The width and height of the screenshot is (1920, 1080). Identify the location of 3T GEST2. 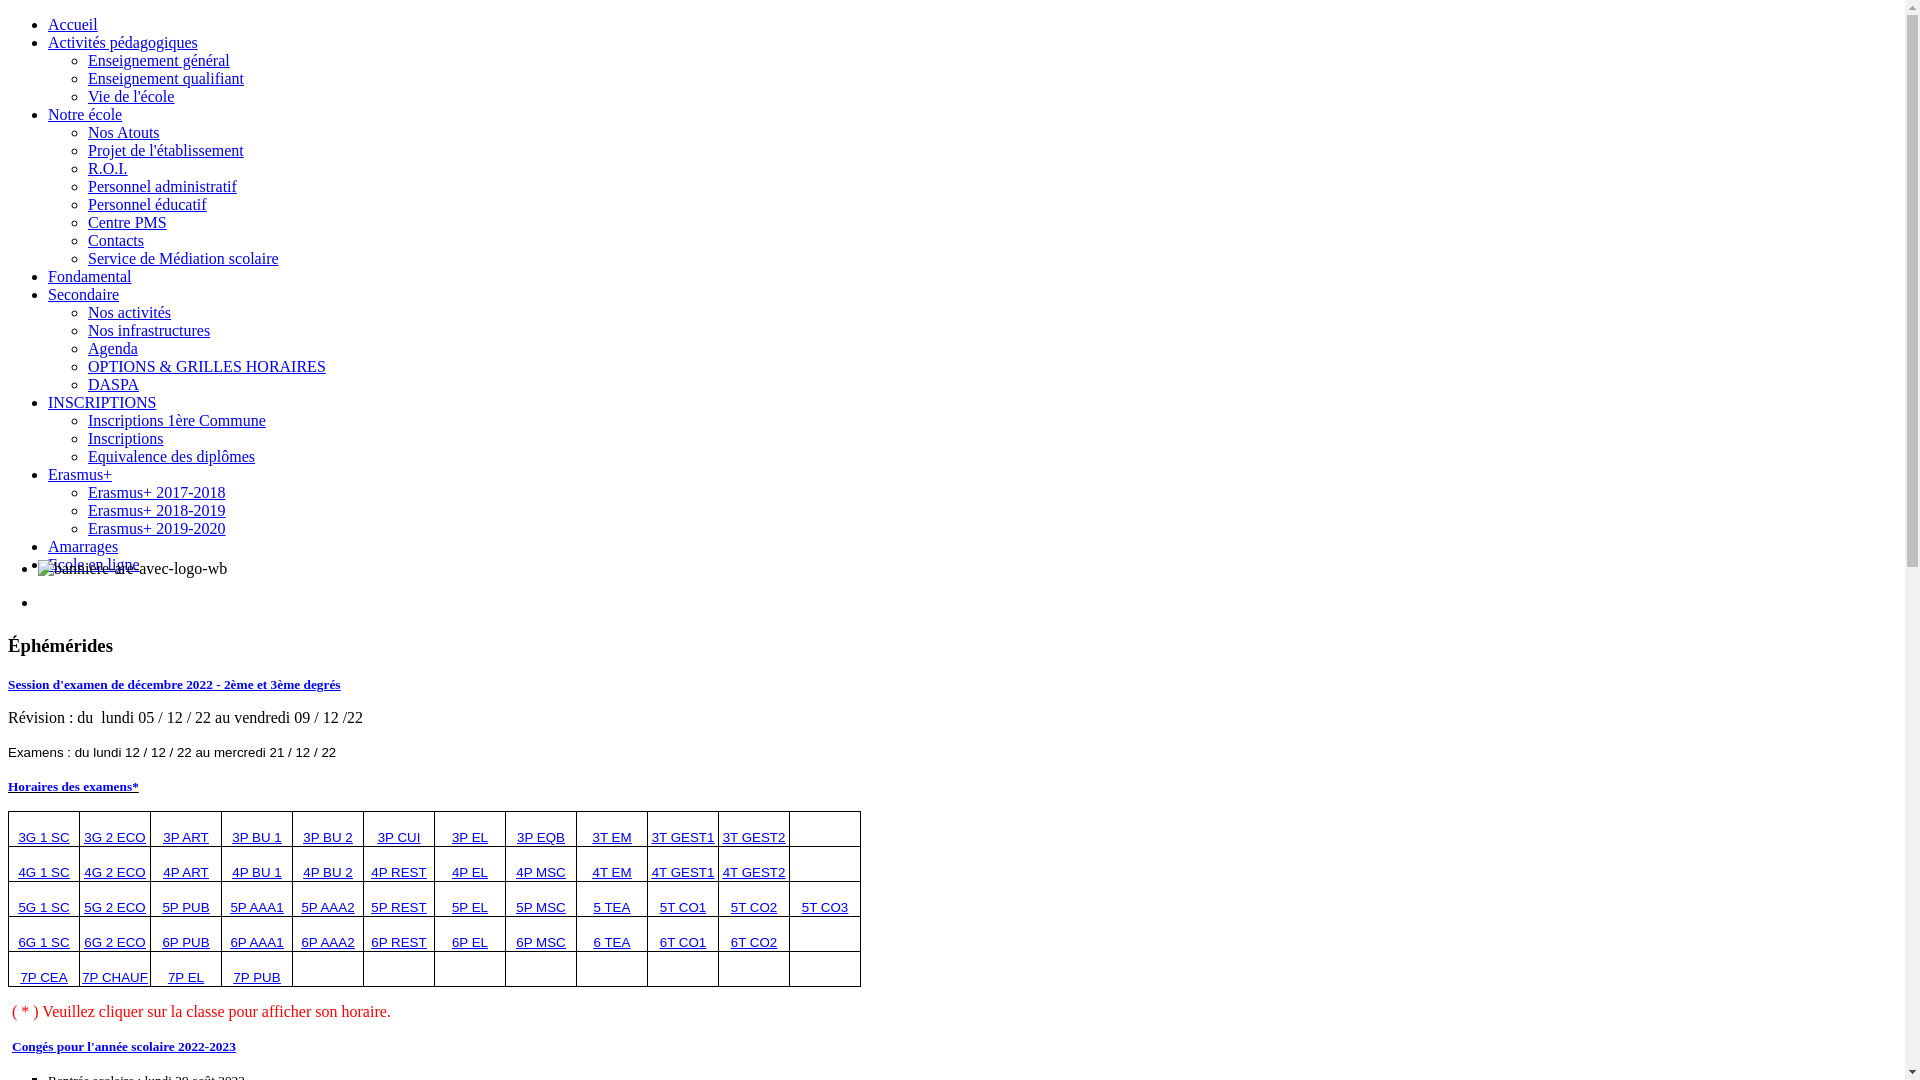
(754, 836).